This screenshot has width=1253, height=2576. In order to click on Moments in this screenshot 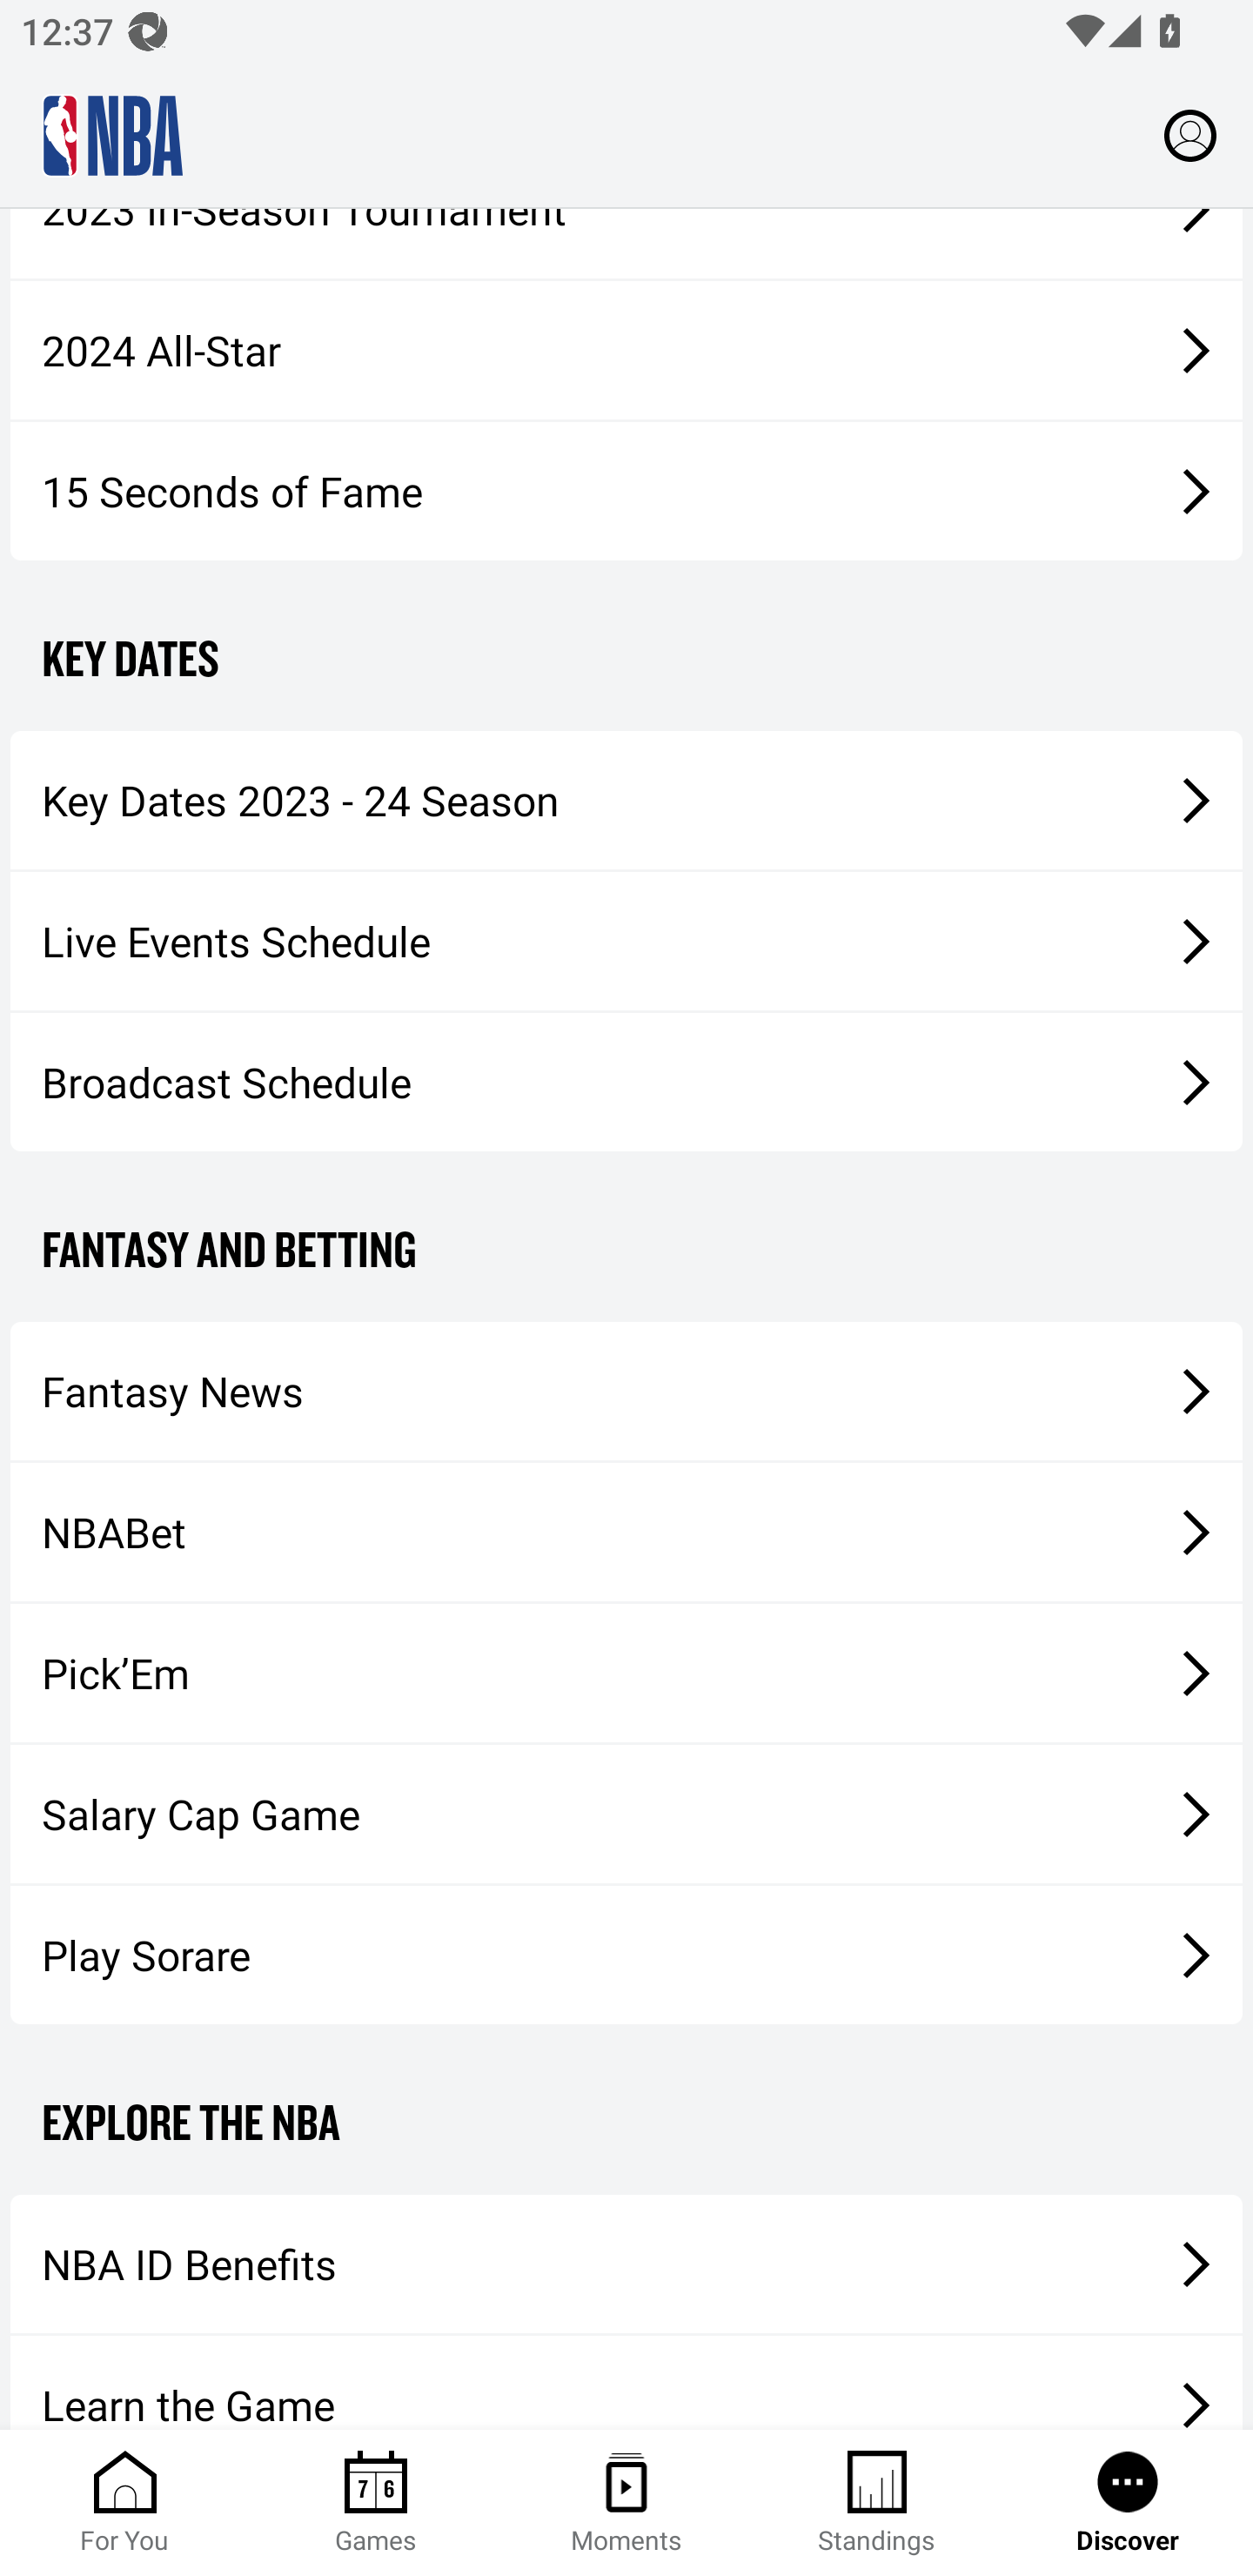, I will do `click(626, 2503)`.